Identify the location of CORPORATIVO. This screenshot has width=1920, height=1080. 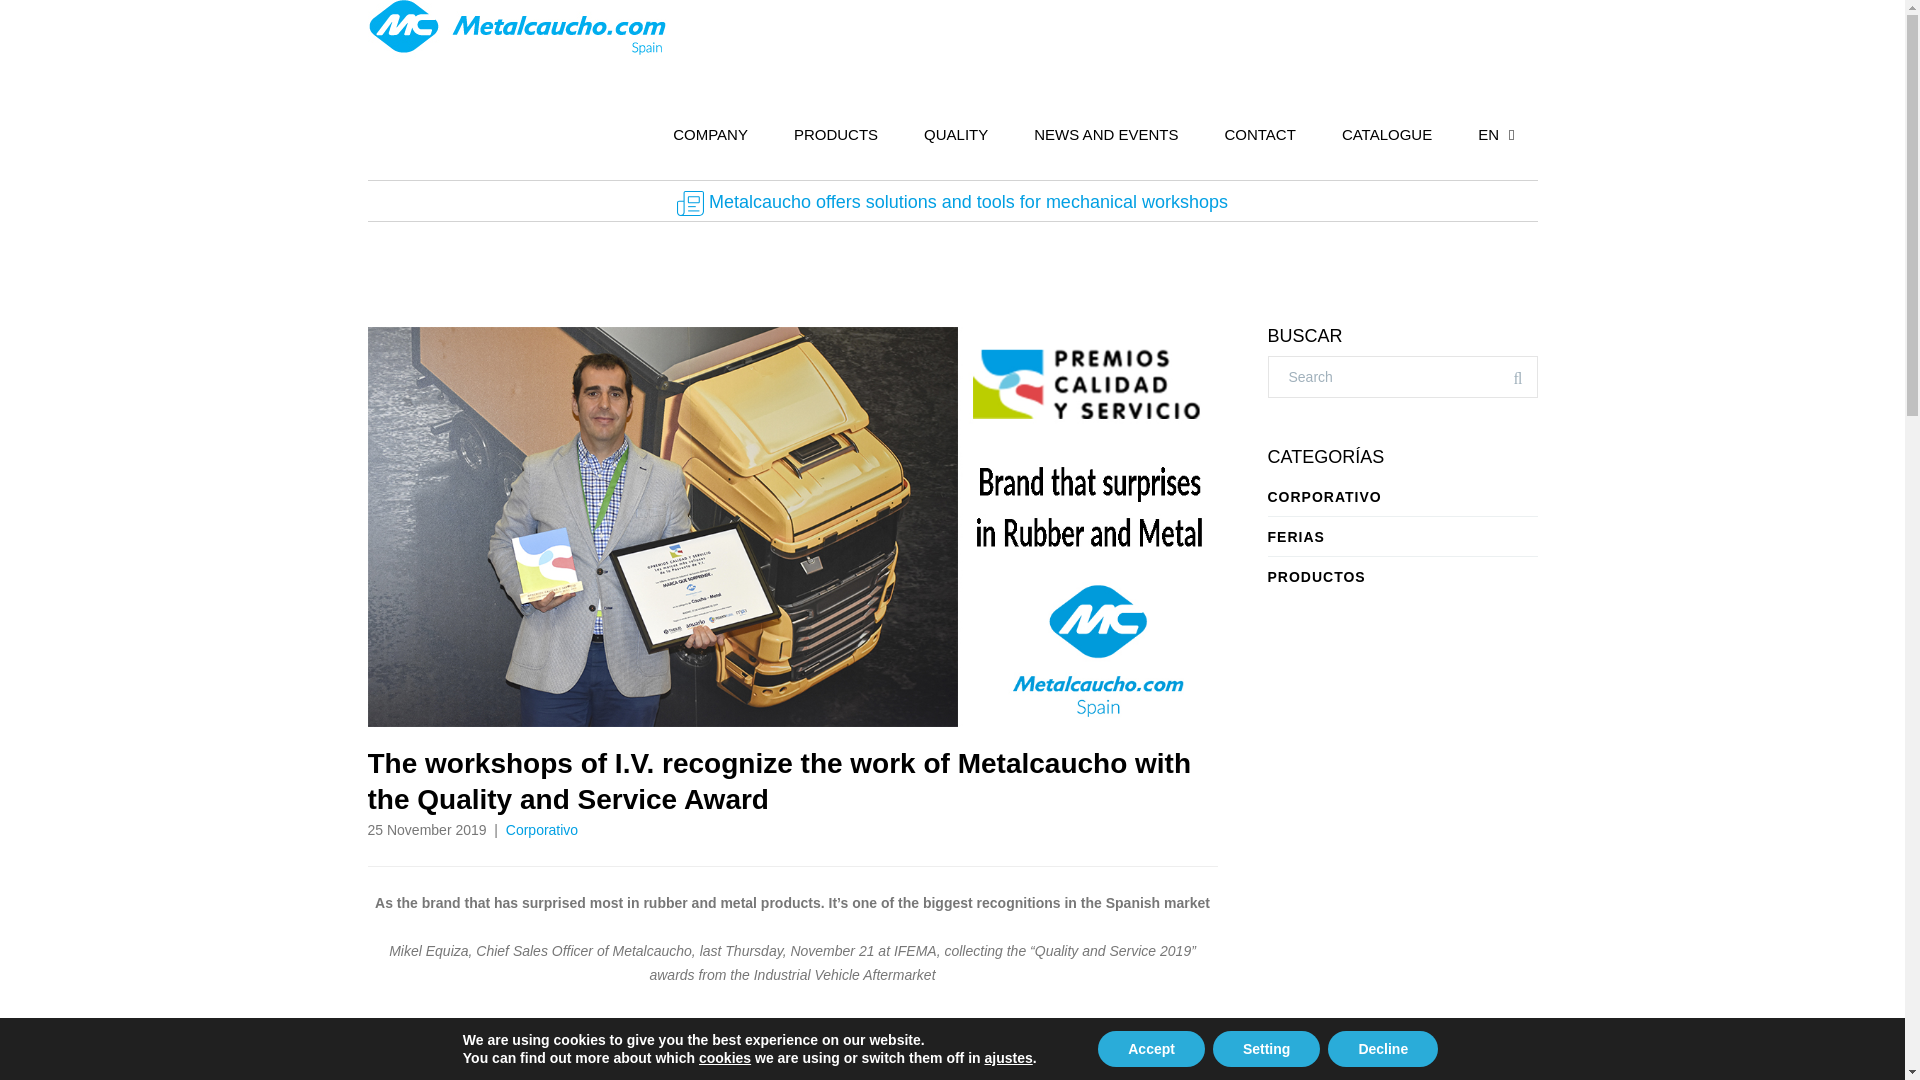
(1402, 496).